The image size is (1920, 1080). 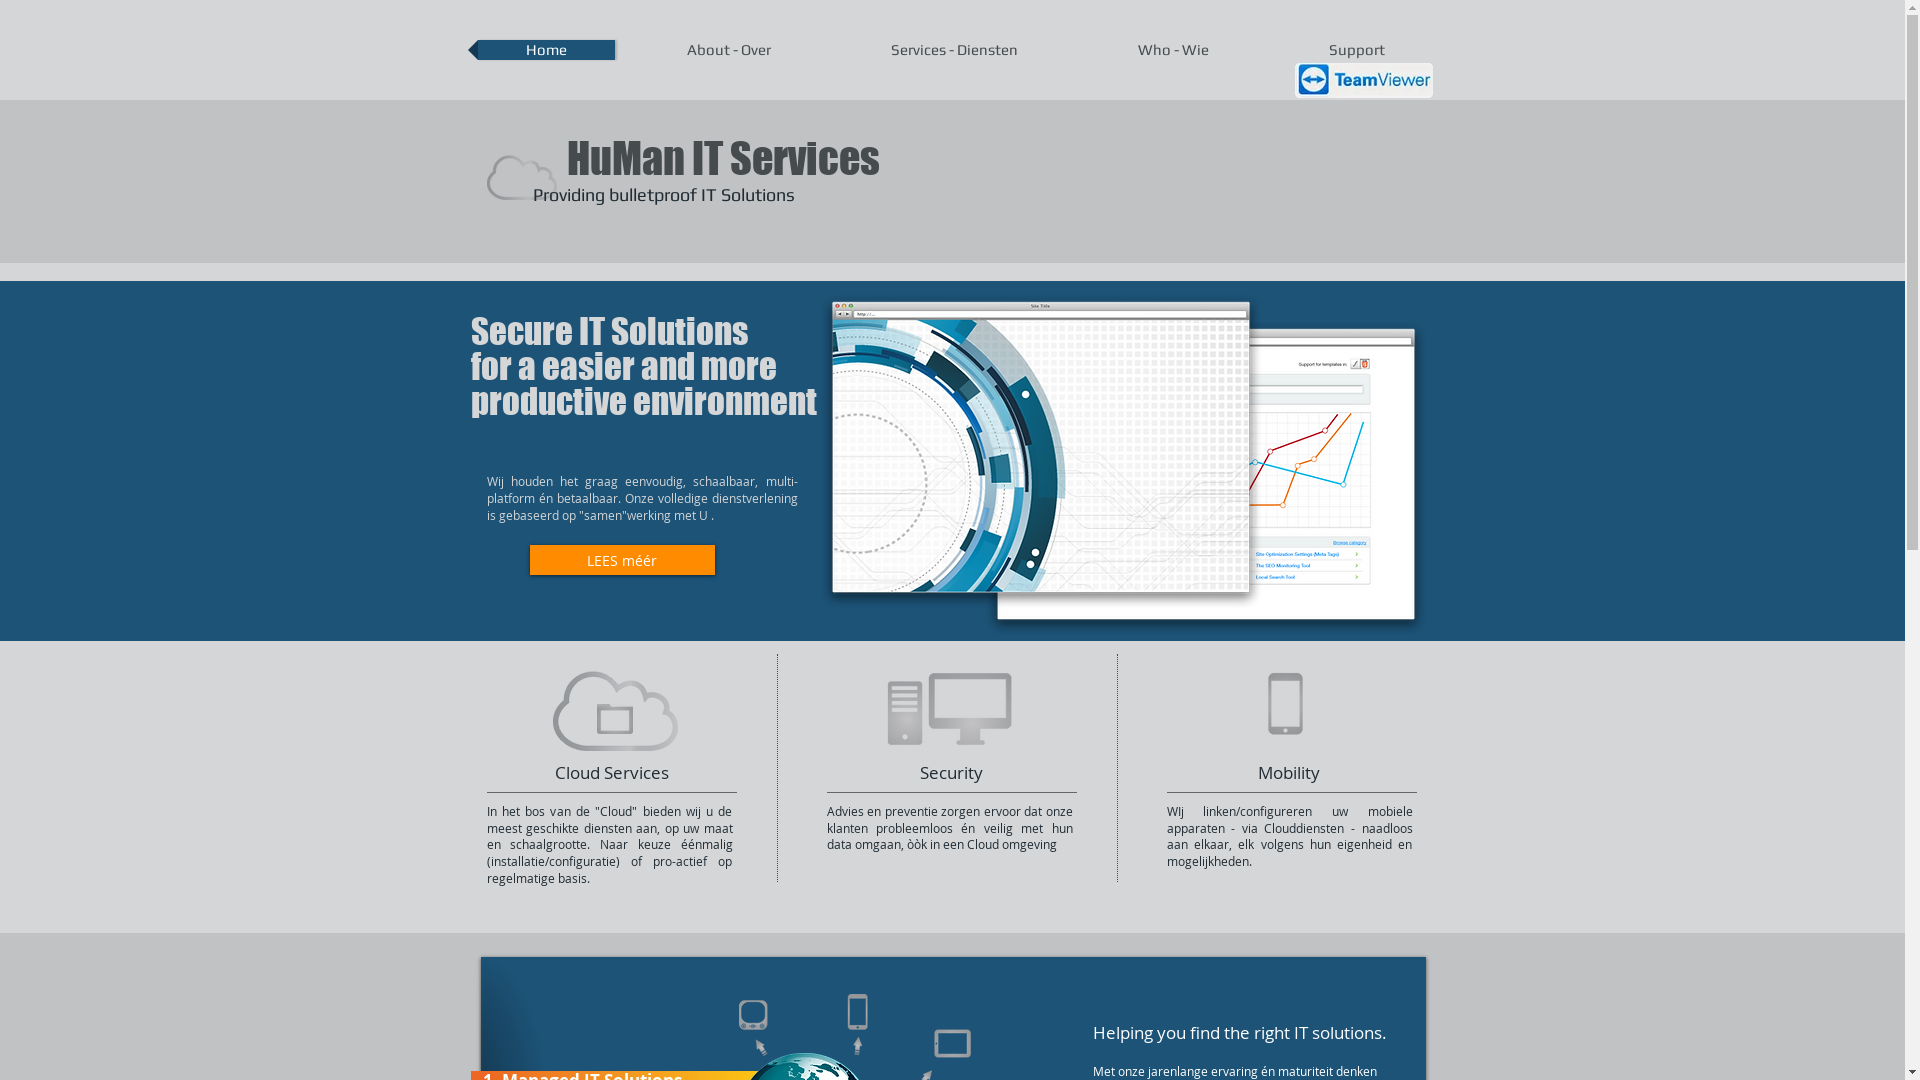 I want to click on Support, so click(x=1358, y=50).